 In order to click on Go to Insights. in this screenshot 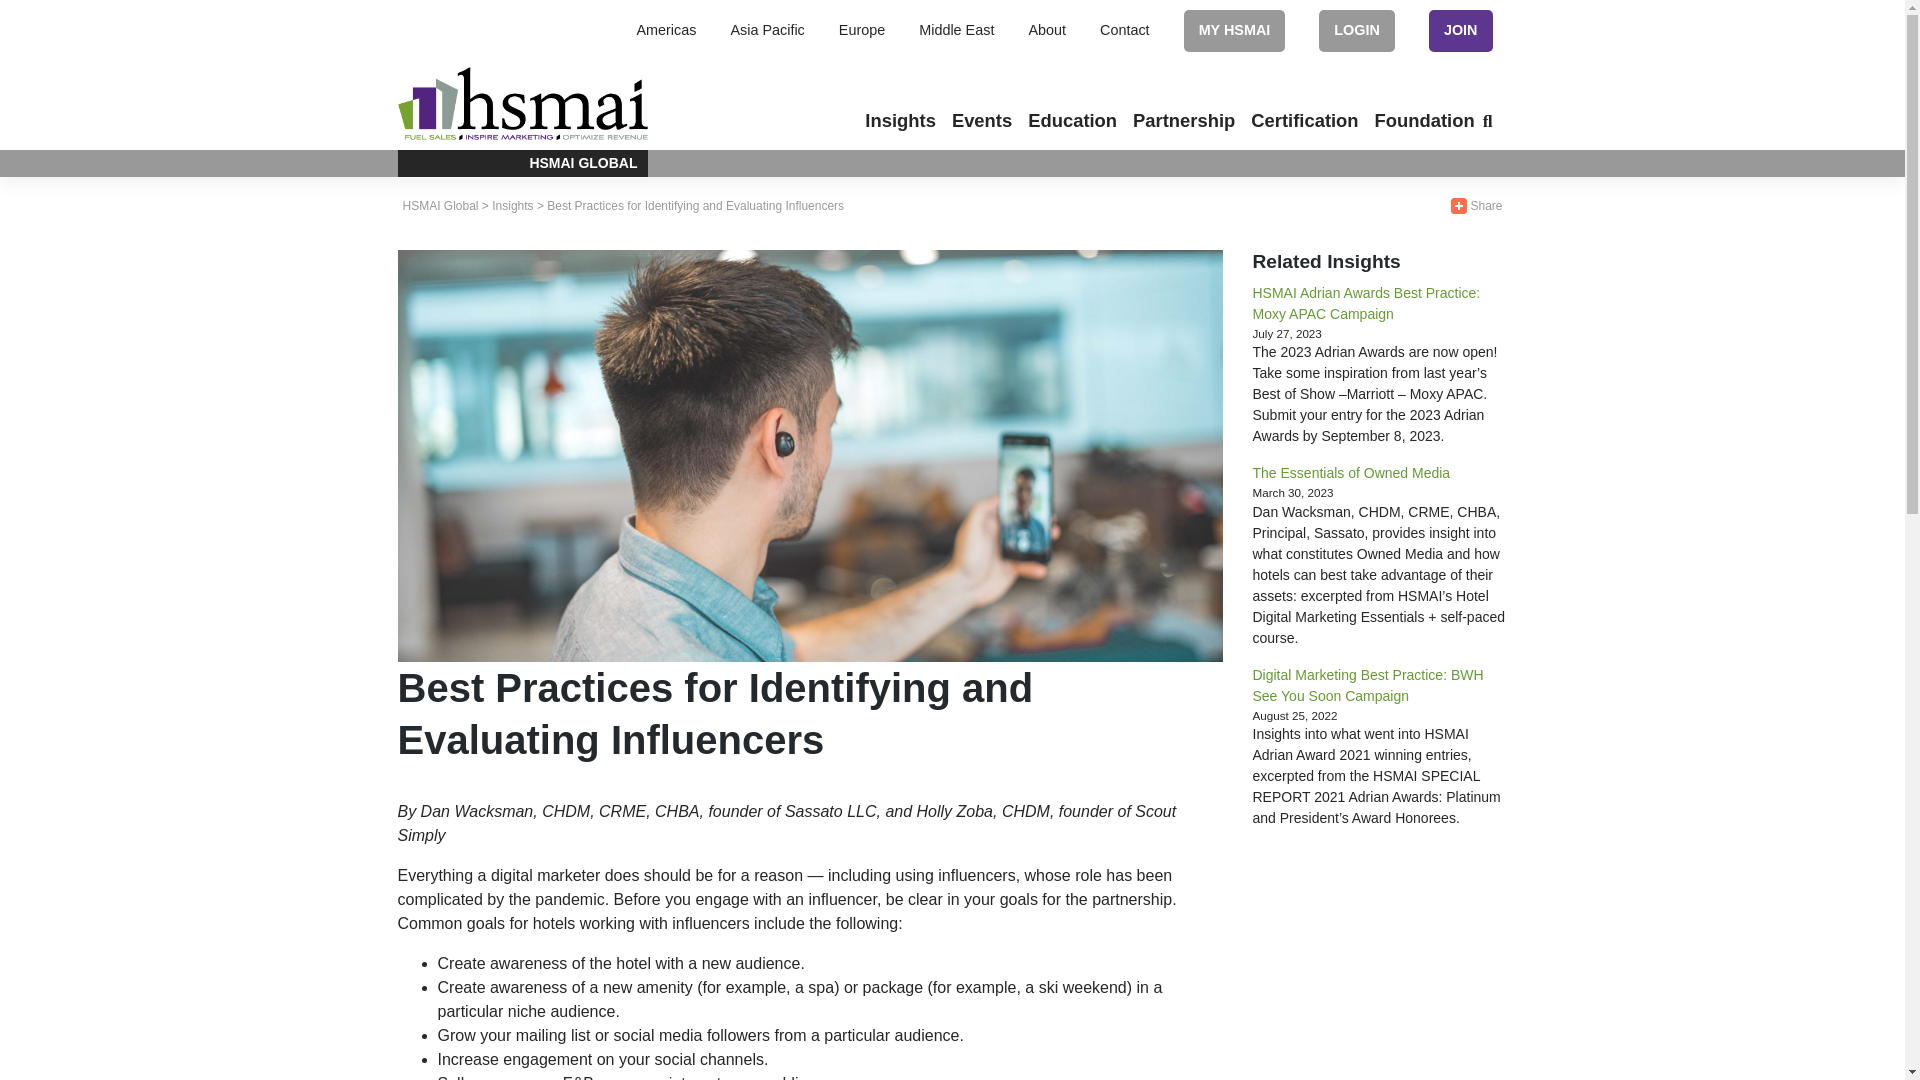, I will do `click(512, 205)`.